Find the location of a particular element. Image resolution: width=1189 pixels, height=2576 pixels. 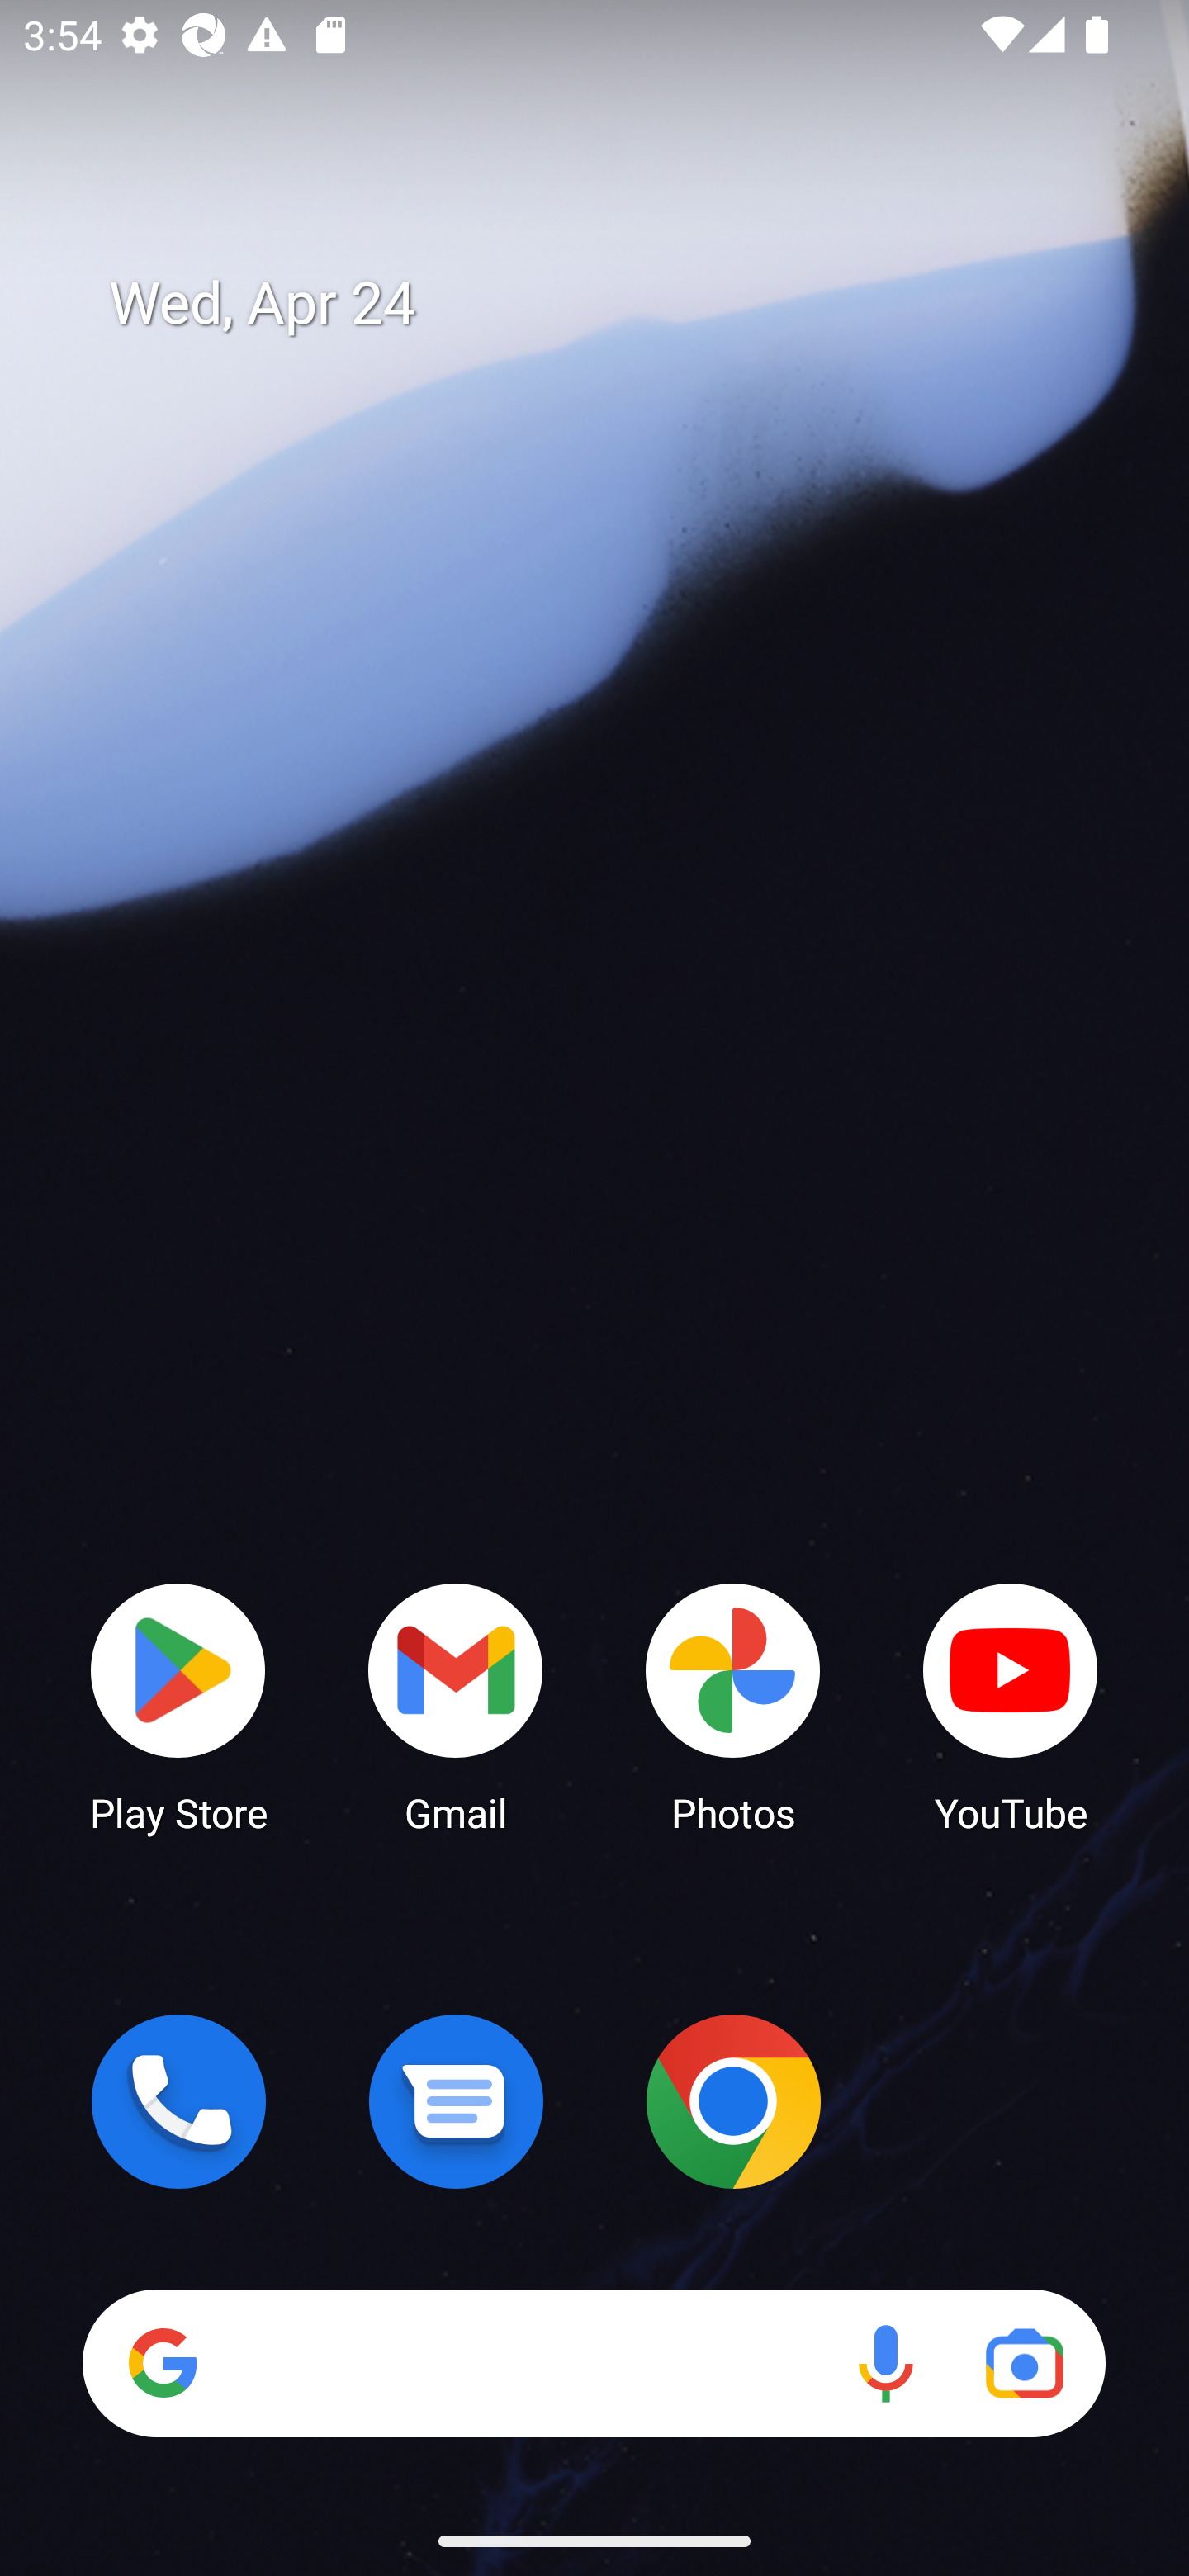

Messages is located at coordinates (456, 2101).